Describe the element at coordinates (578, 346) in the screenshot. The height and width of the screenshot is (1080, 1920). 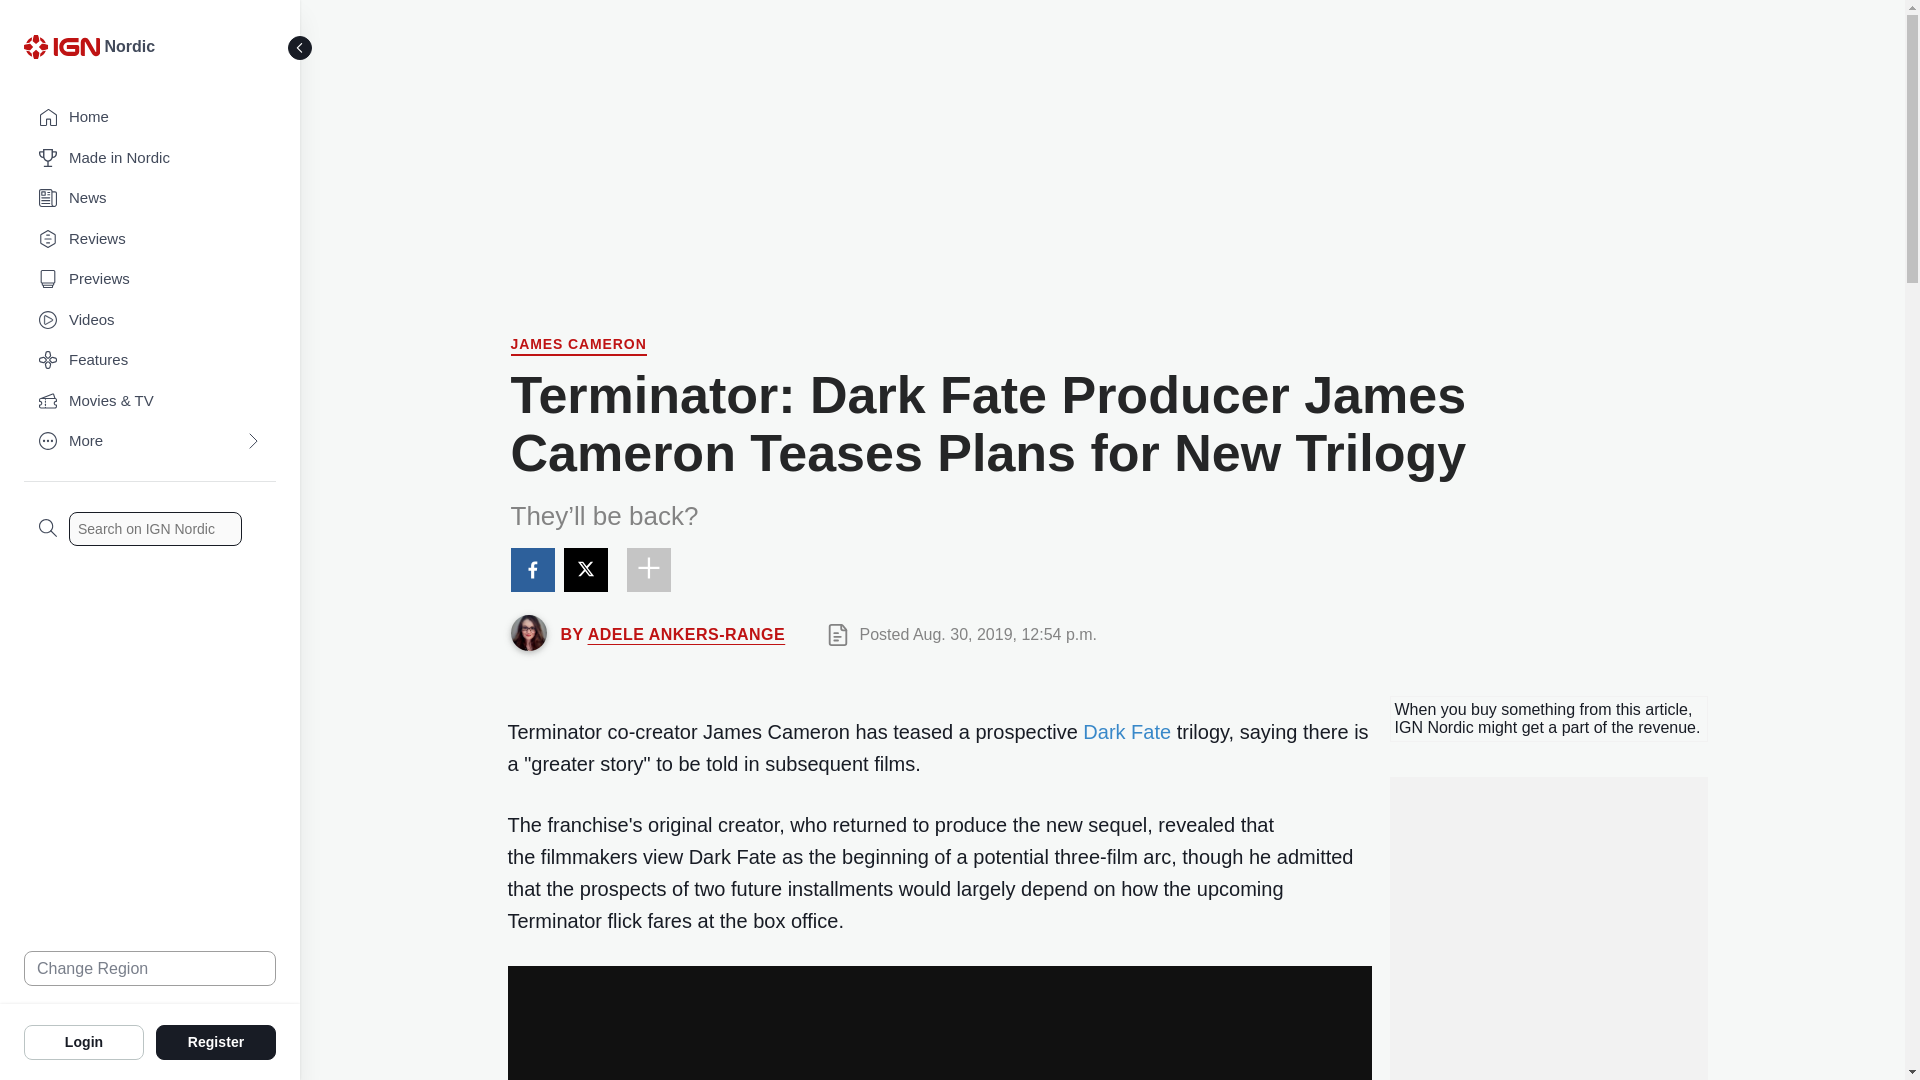
I see `James Cameron` at that location.